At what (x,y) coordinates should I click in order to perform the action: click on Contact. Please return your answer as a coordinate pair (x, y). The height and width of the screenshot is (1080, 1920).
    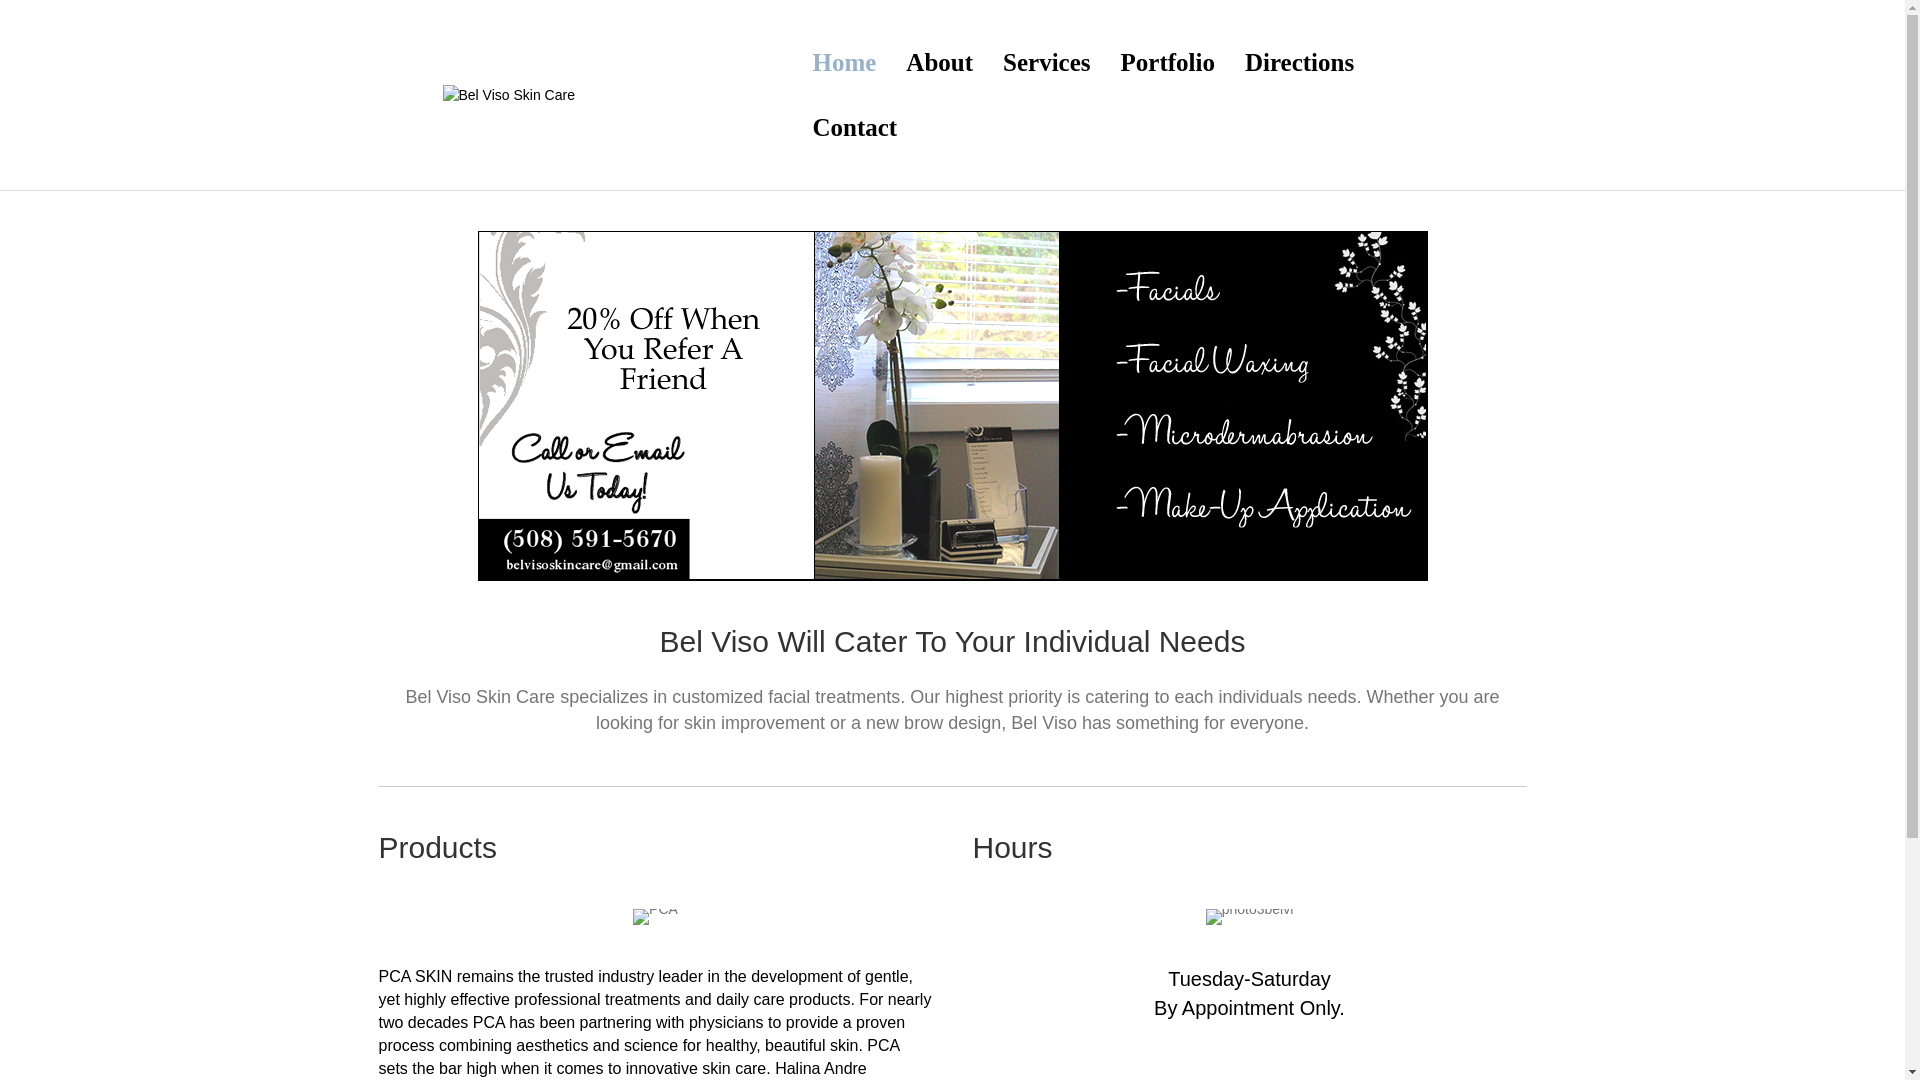
    Looking at the image, I should click on (854, 127).